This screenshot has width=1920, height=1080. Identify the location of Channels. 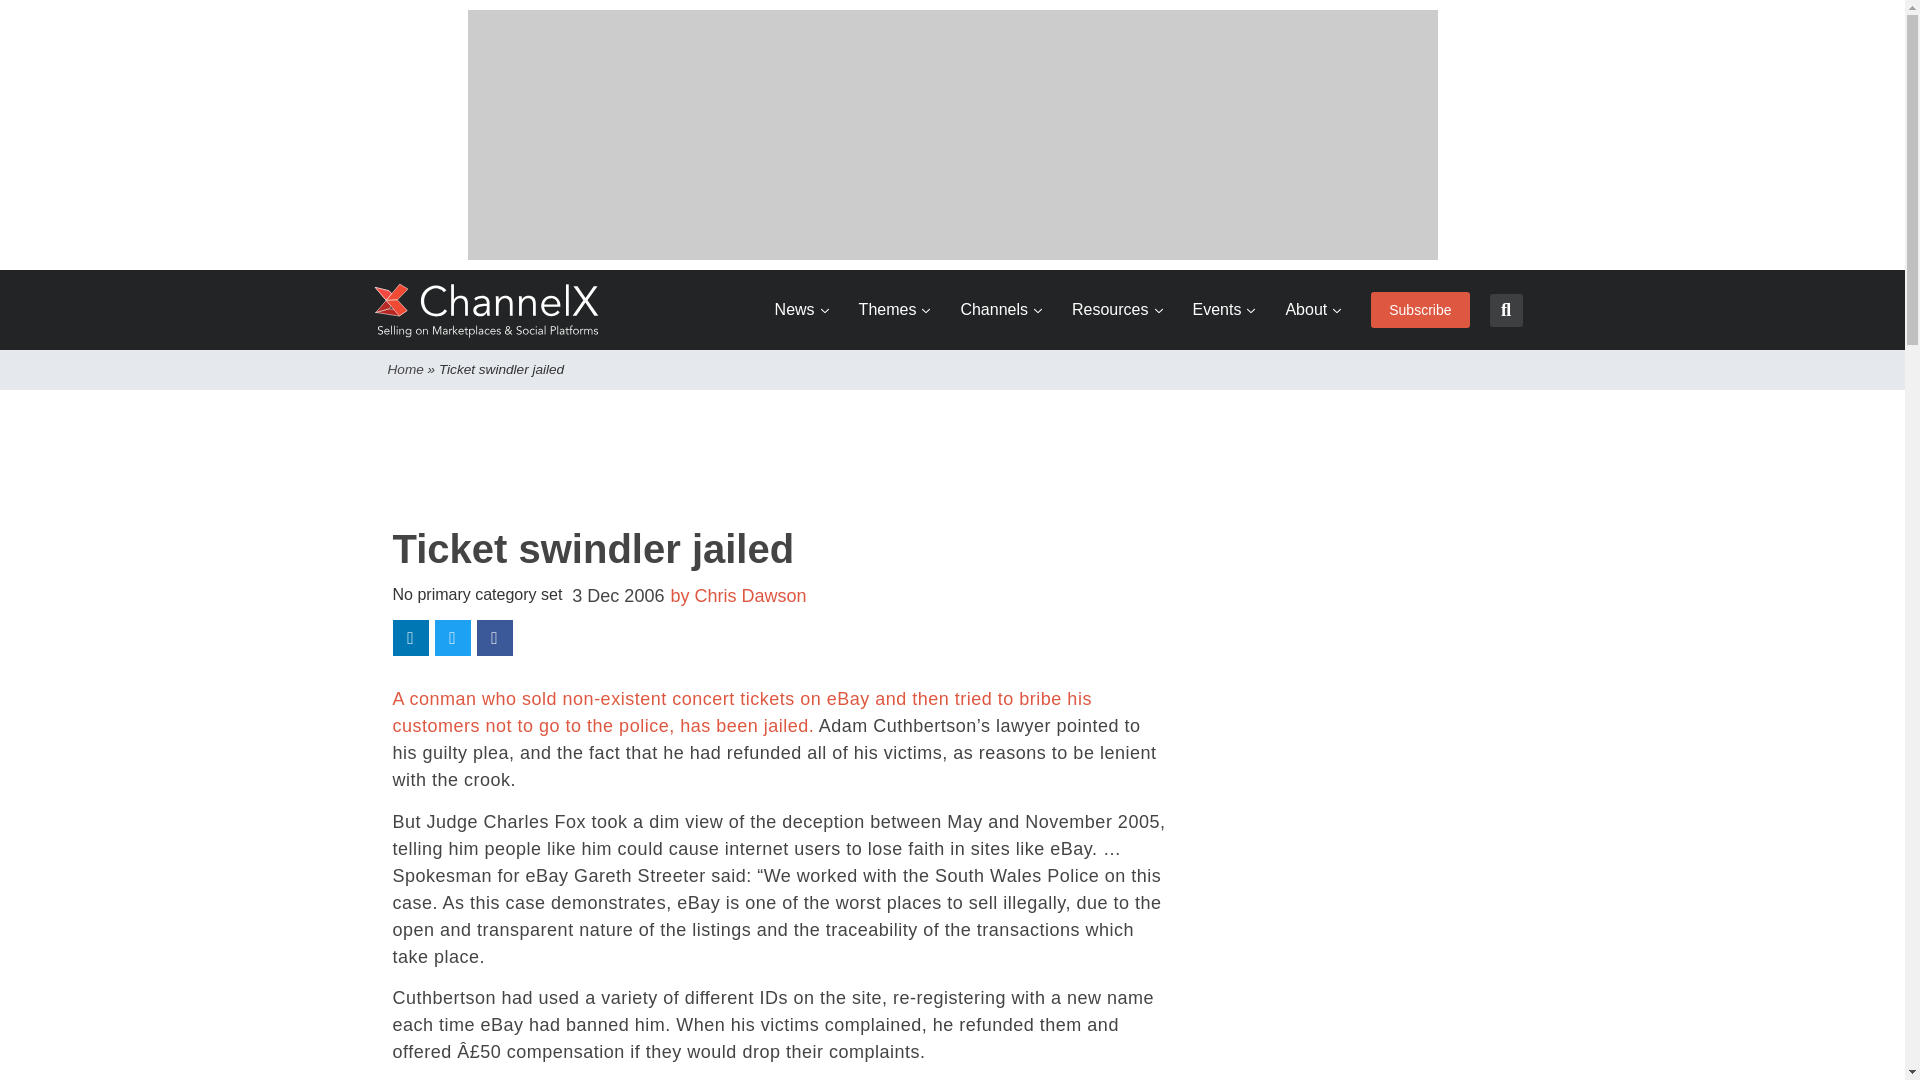
(1001, 310).